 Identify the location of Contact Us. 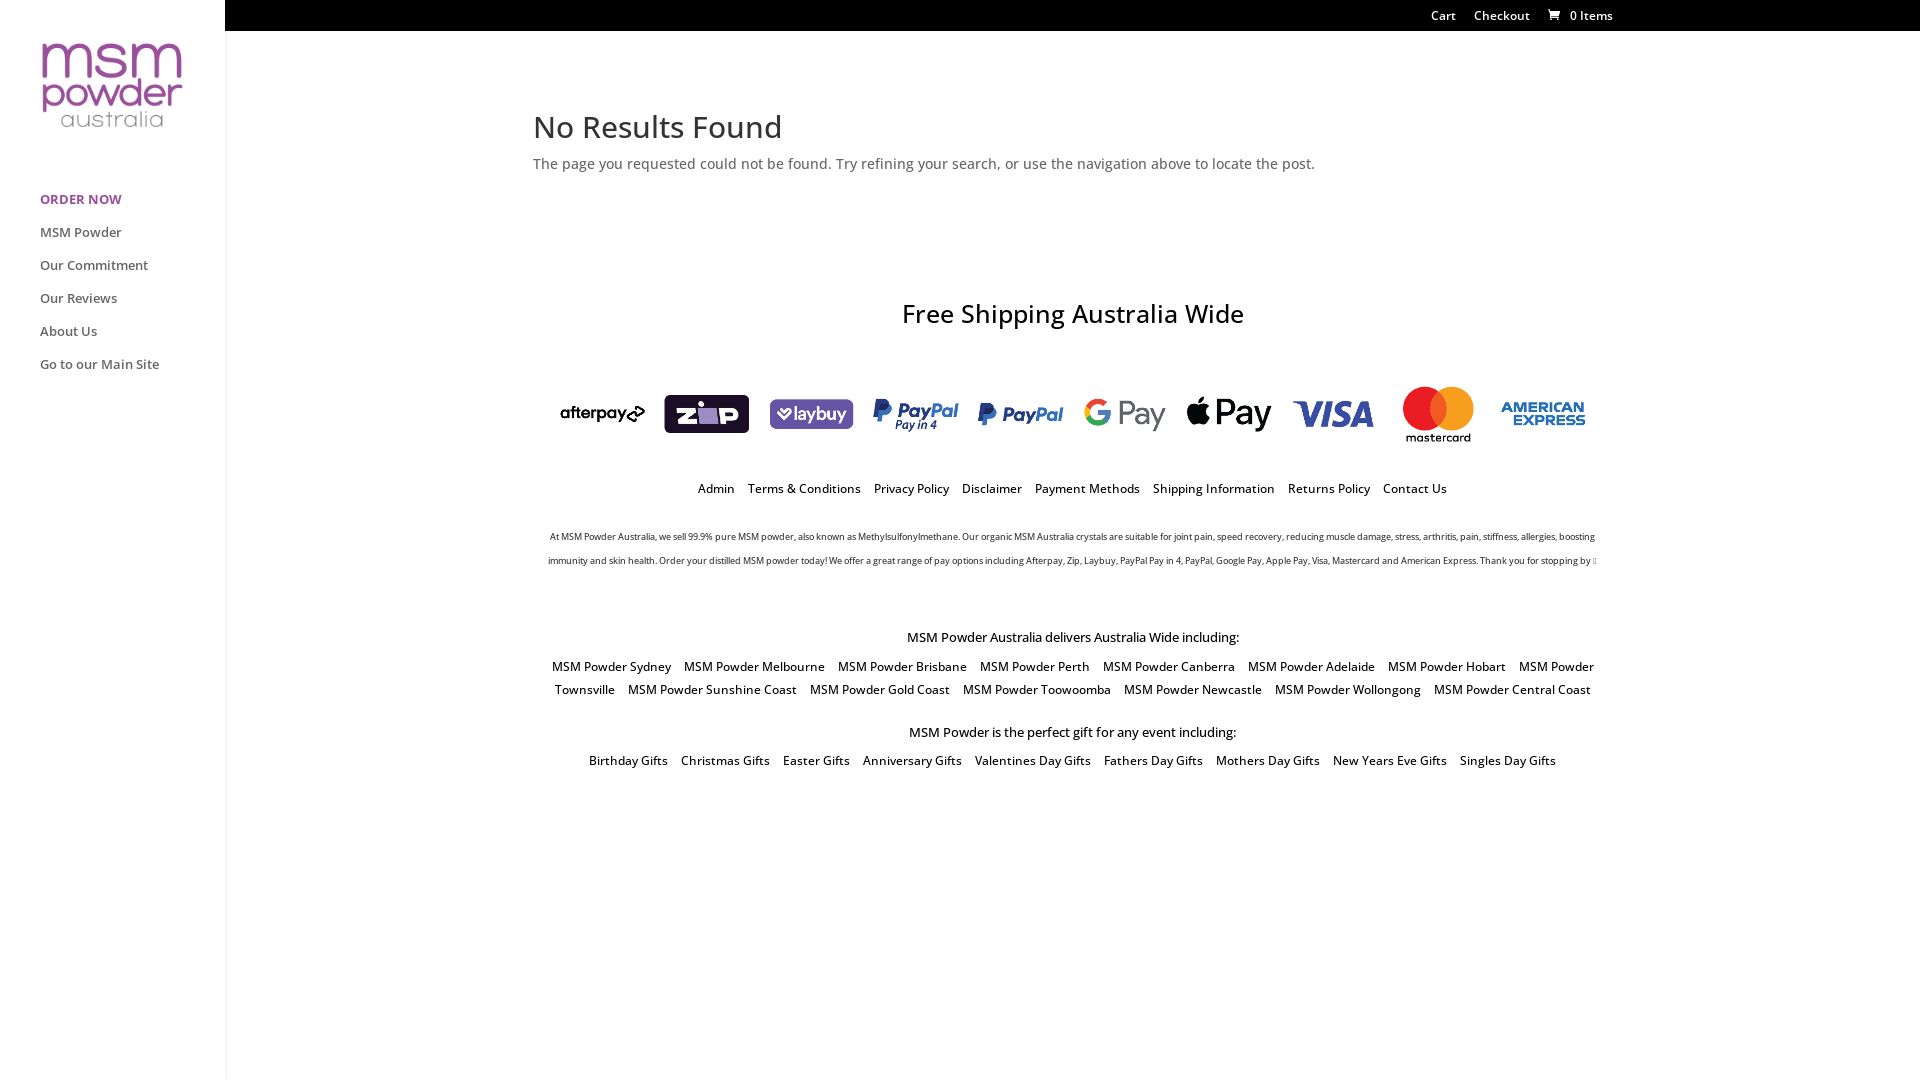
(1415, 488).